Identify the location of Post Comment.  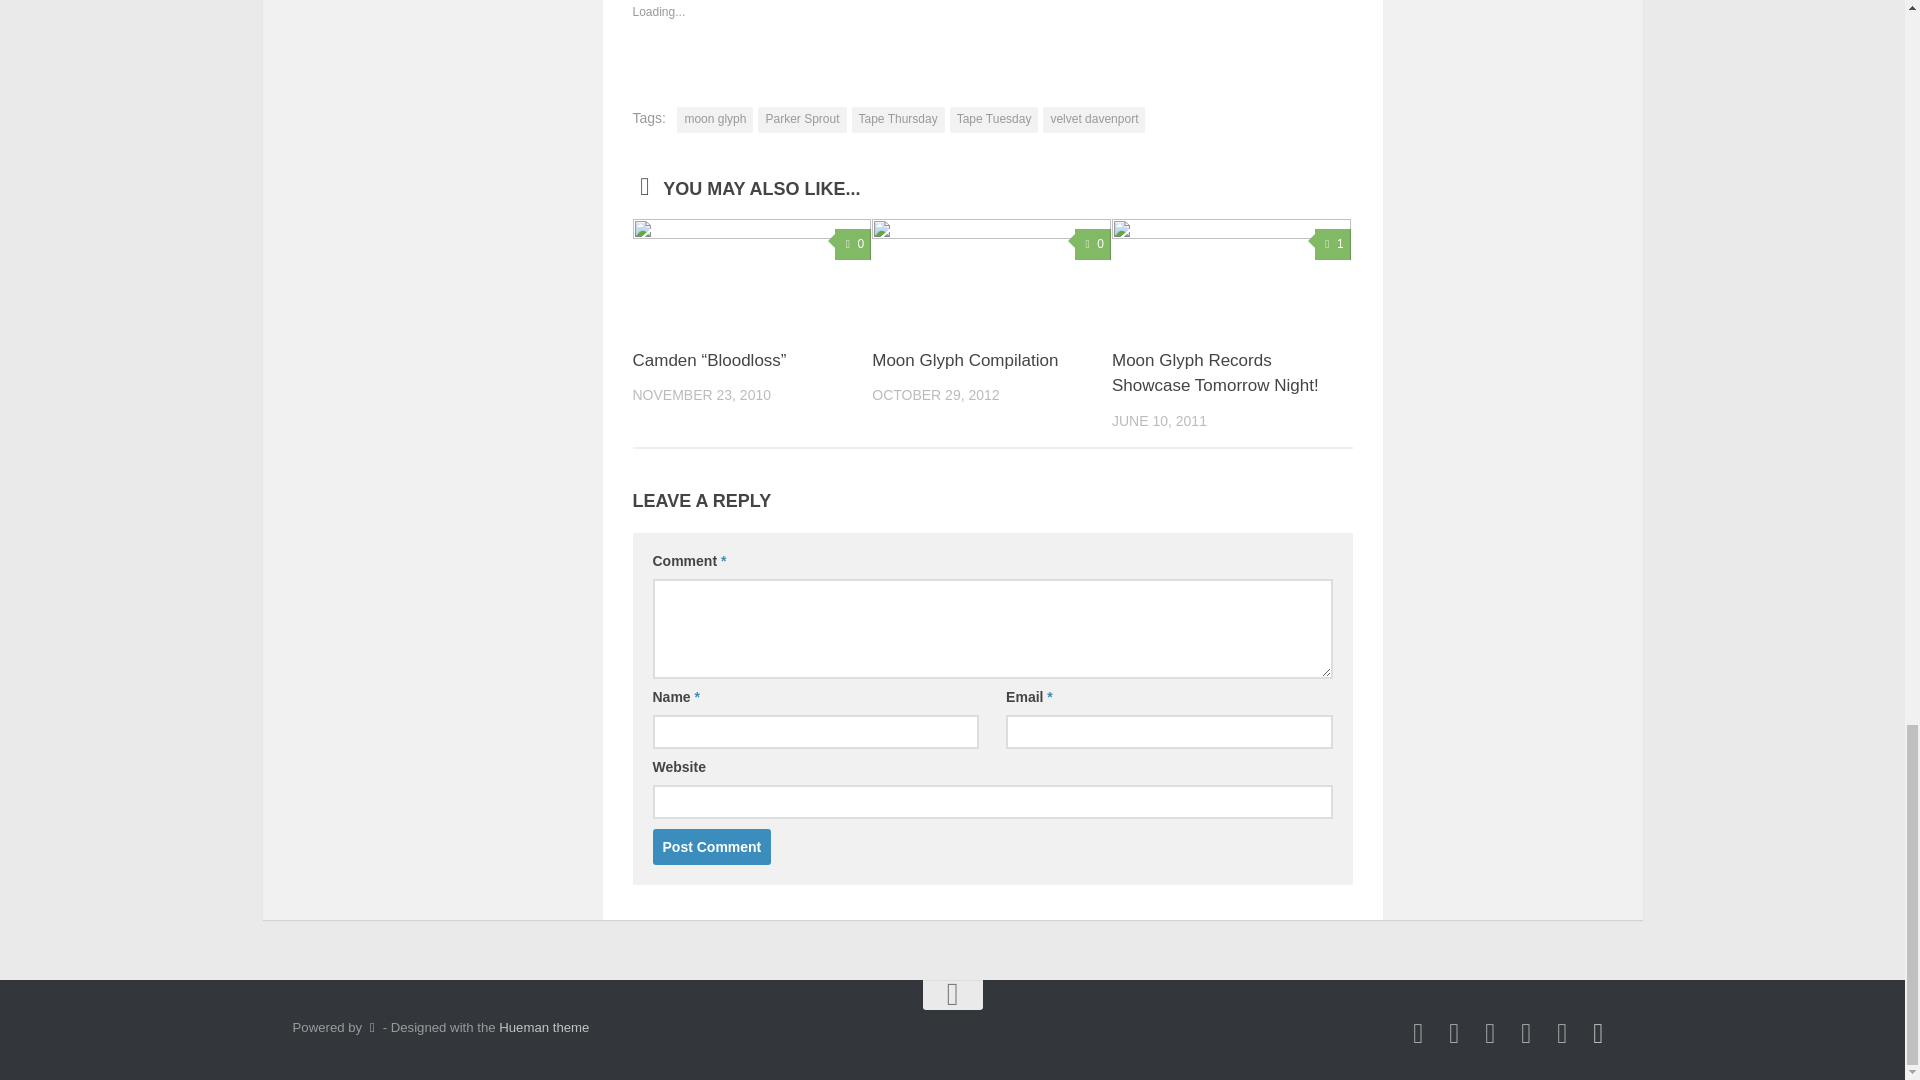
(712, 847).